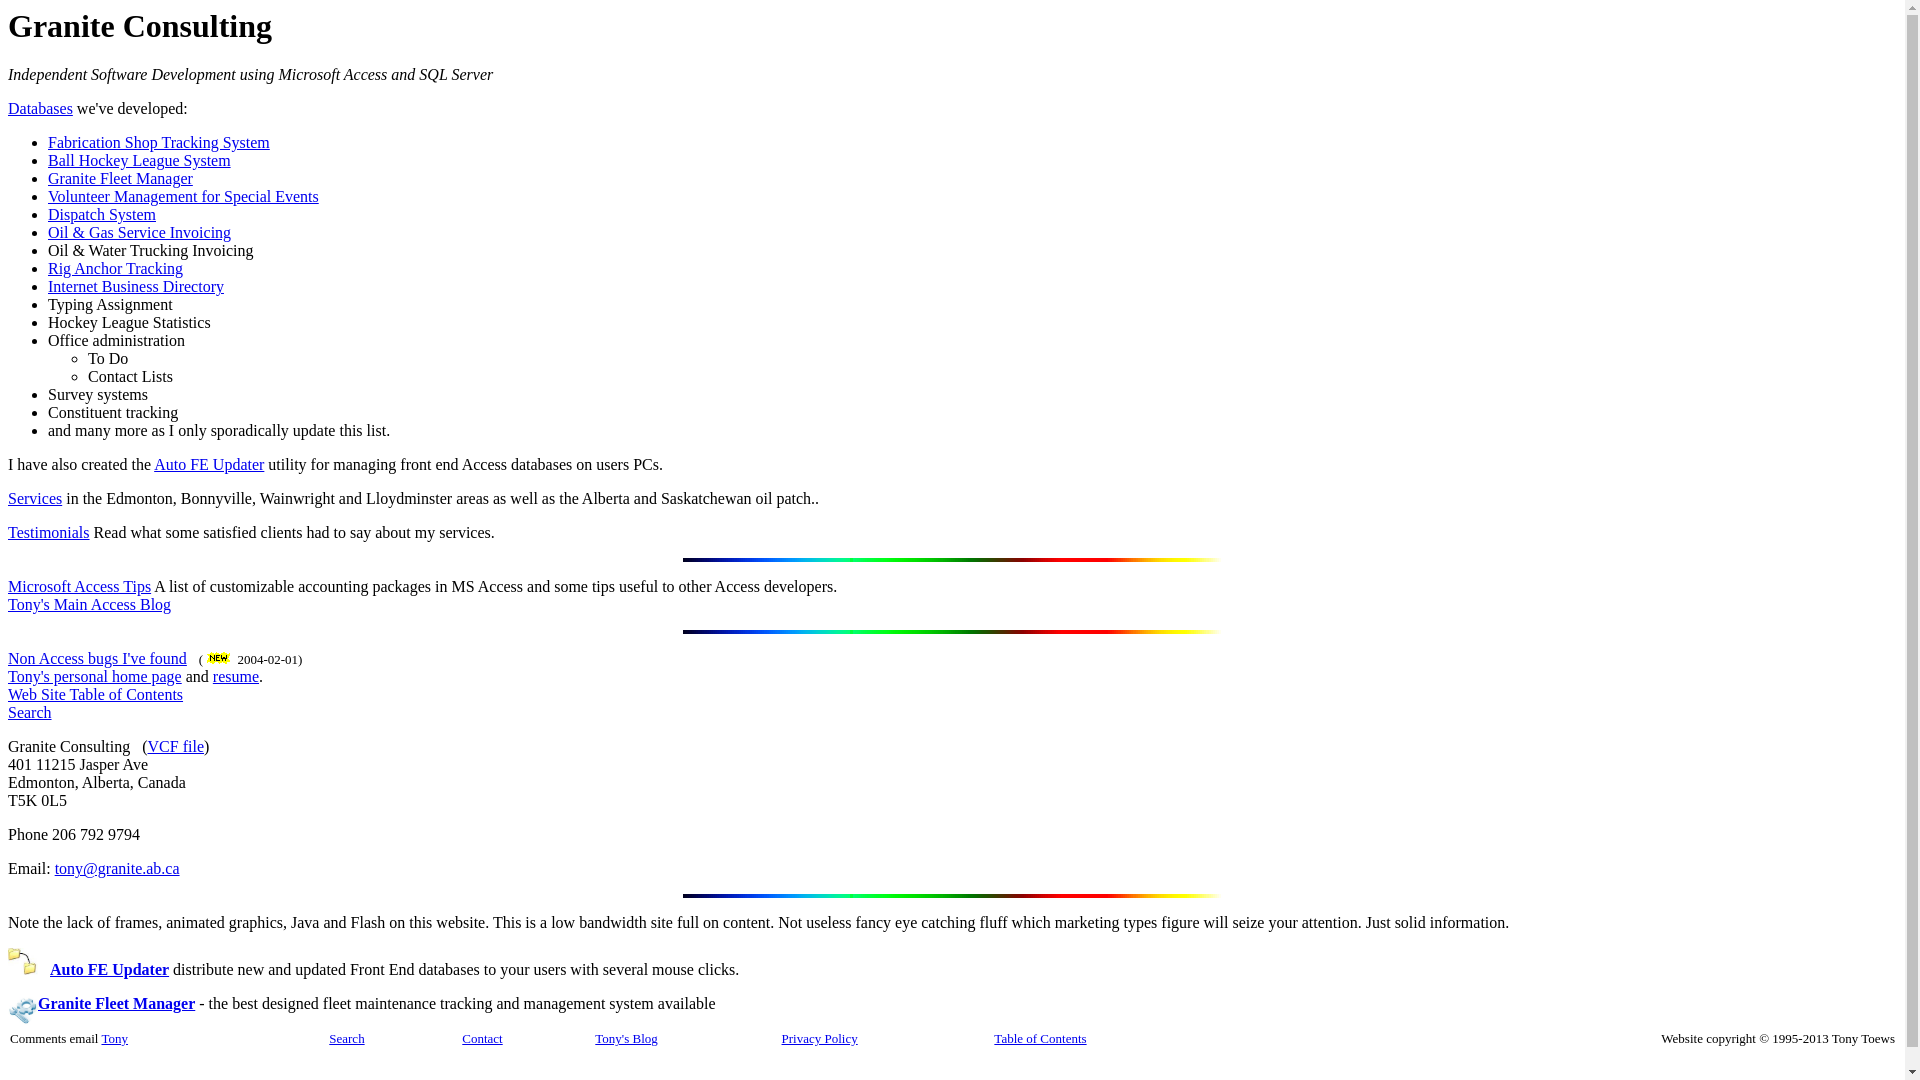  I want to click on Microsoft Access Tips, so click(80, 586).